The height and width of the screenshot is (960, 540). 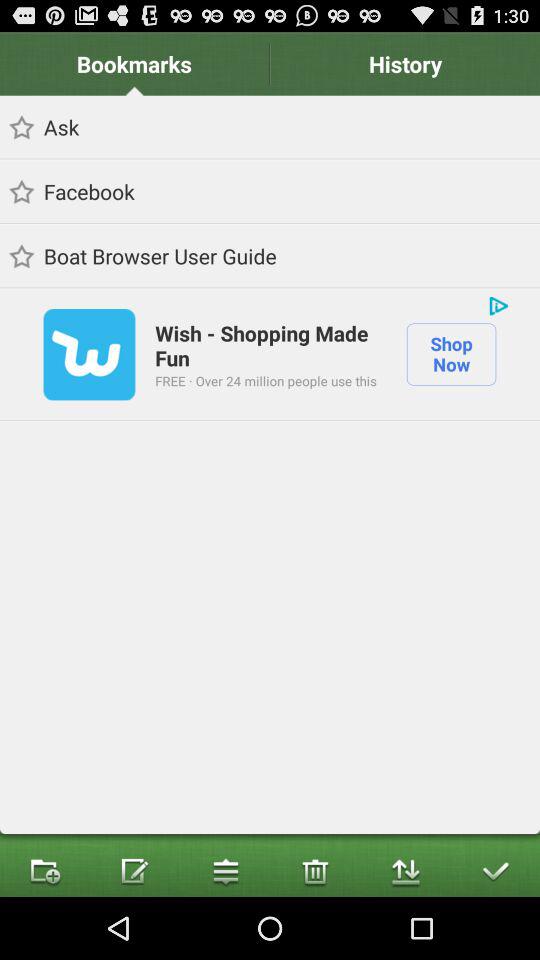 What do you see at coordinates (89, 354) in the screenshot?
I see `press icon to the left of wish shopping made icon` at bounding box center [89, 354].